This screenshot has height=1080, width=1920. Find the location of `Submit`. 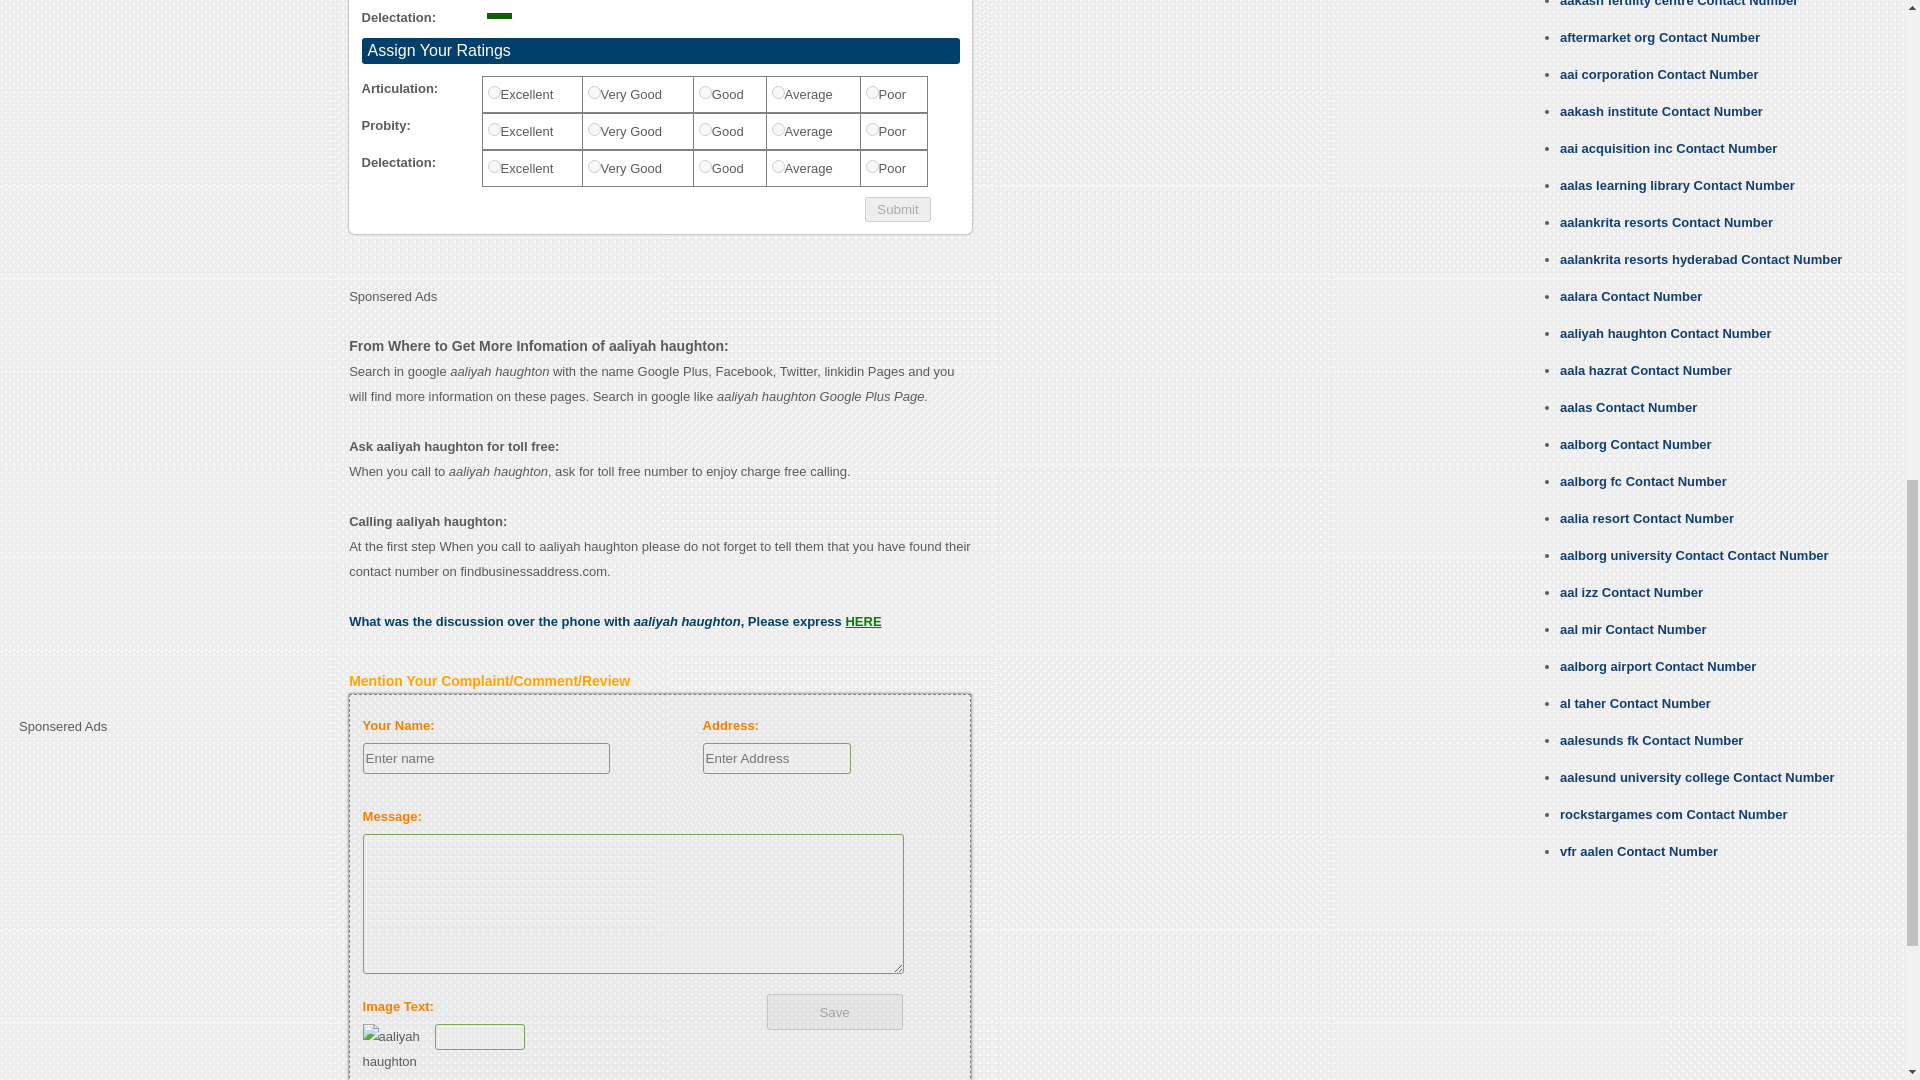

Submit is located at coordinates (897, 208).